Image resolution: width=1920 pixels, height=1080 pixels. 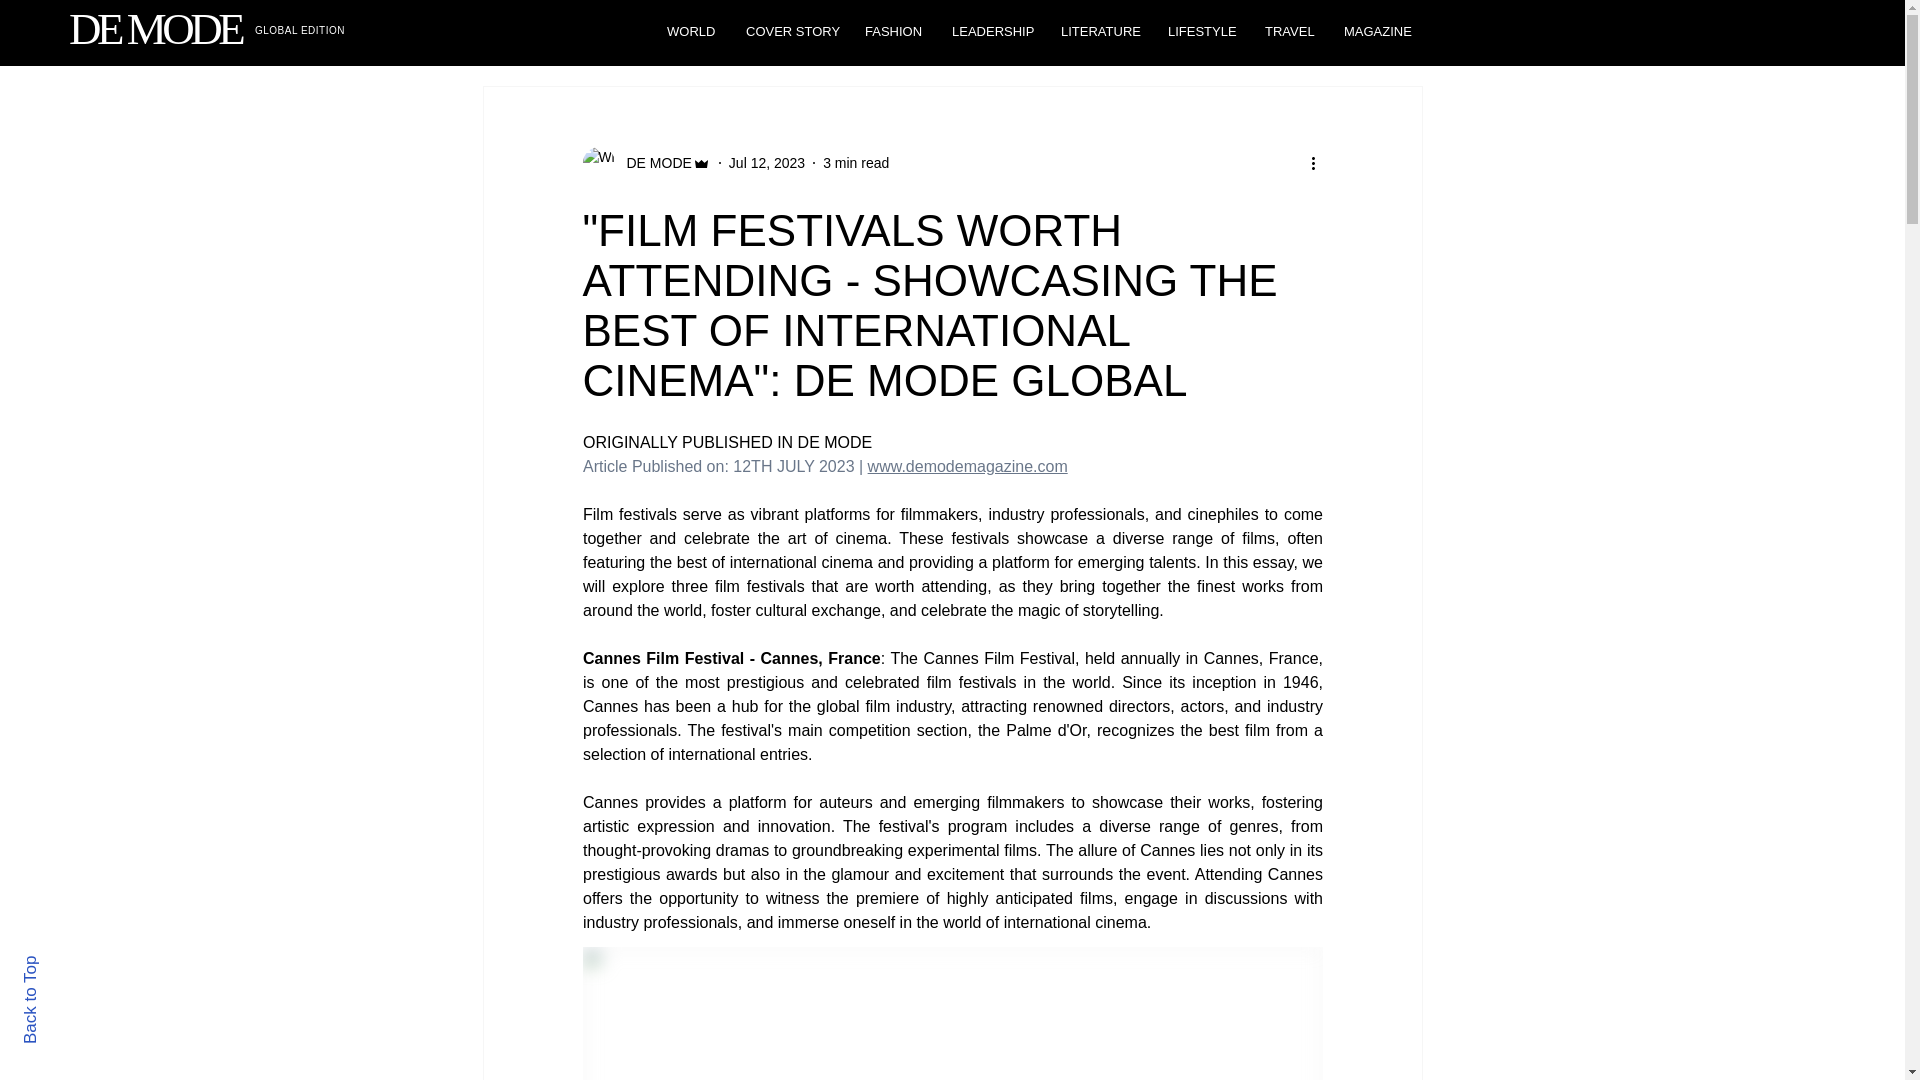 What do you see at coordinates (991, 32) in the screenshot?
I see `LEADERSHIP` at bounding box center [991, 32].